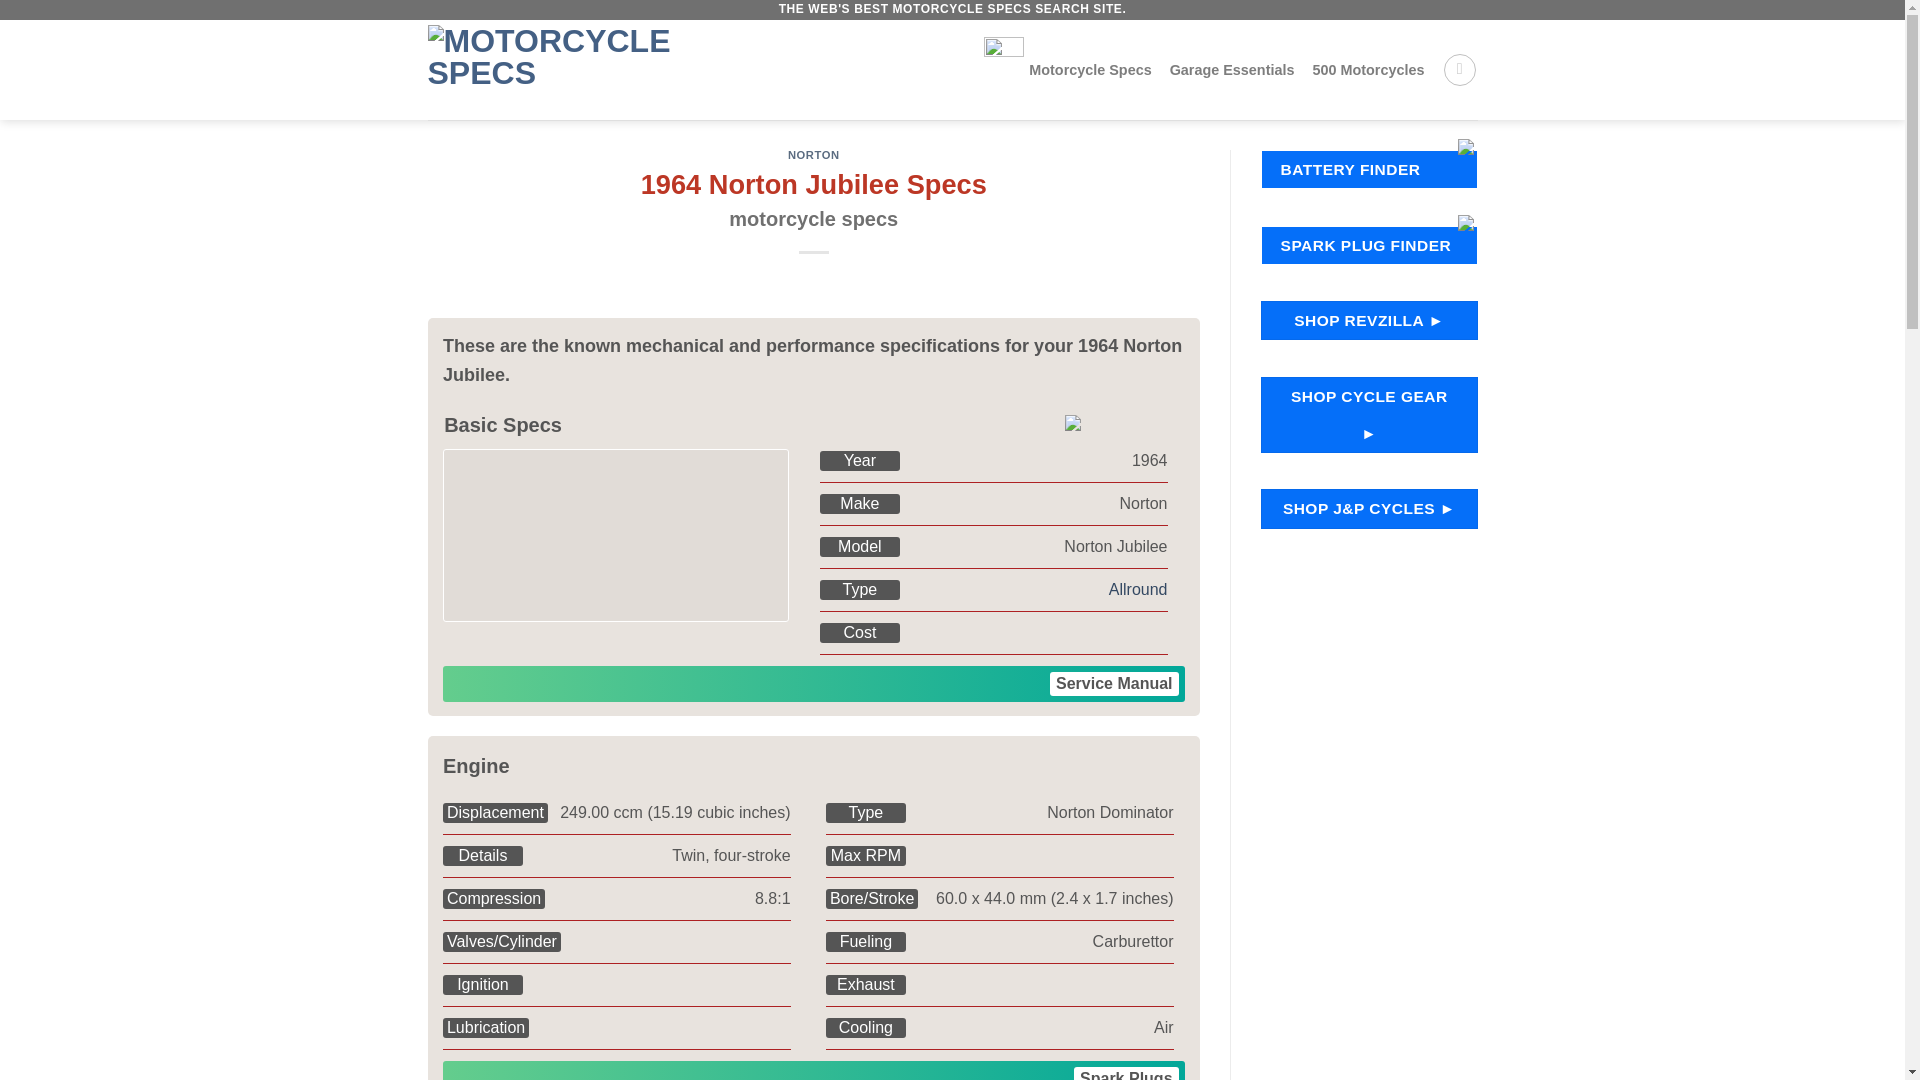  Describe the element at coordinates (814, 200) in the screenshot. I see `Spark Plugs` at that location.